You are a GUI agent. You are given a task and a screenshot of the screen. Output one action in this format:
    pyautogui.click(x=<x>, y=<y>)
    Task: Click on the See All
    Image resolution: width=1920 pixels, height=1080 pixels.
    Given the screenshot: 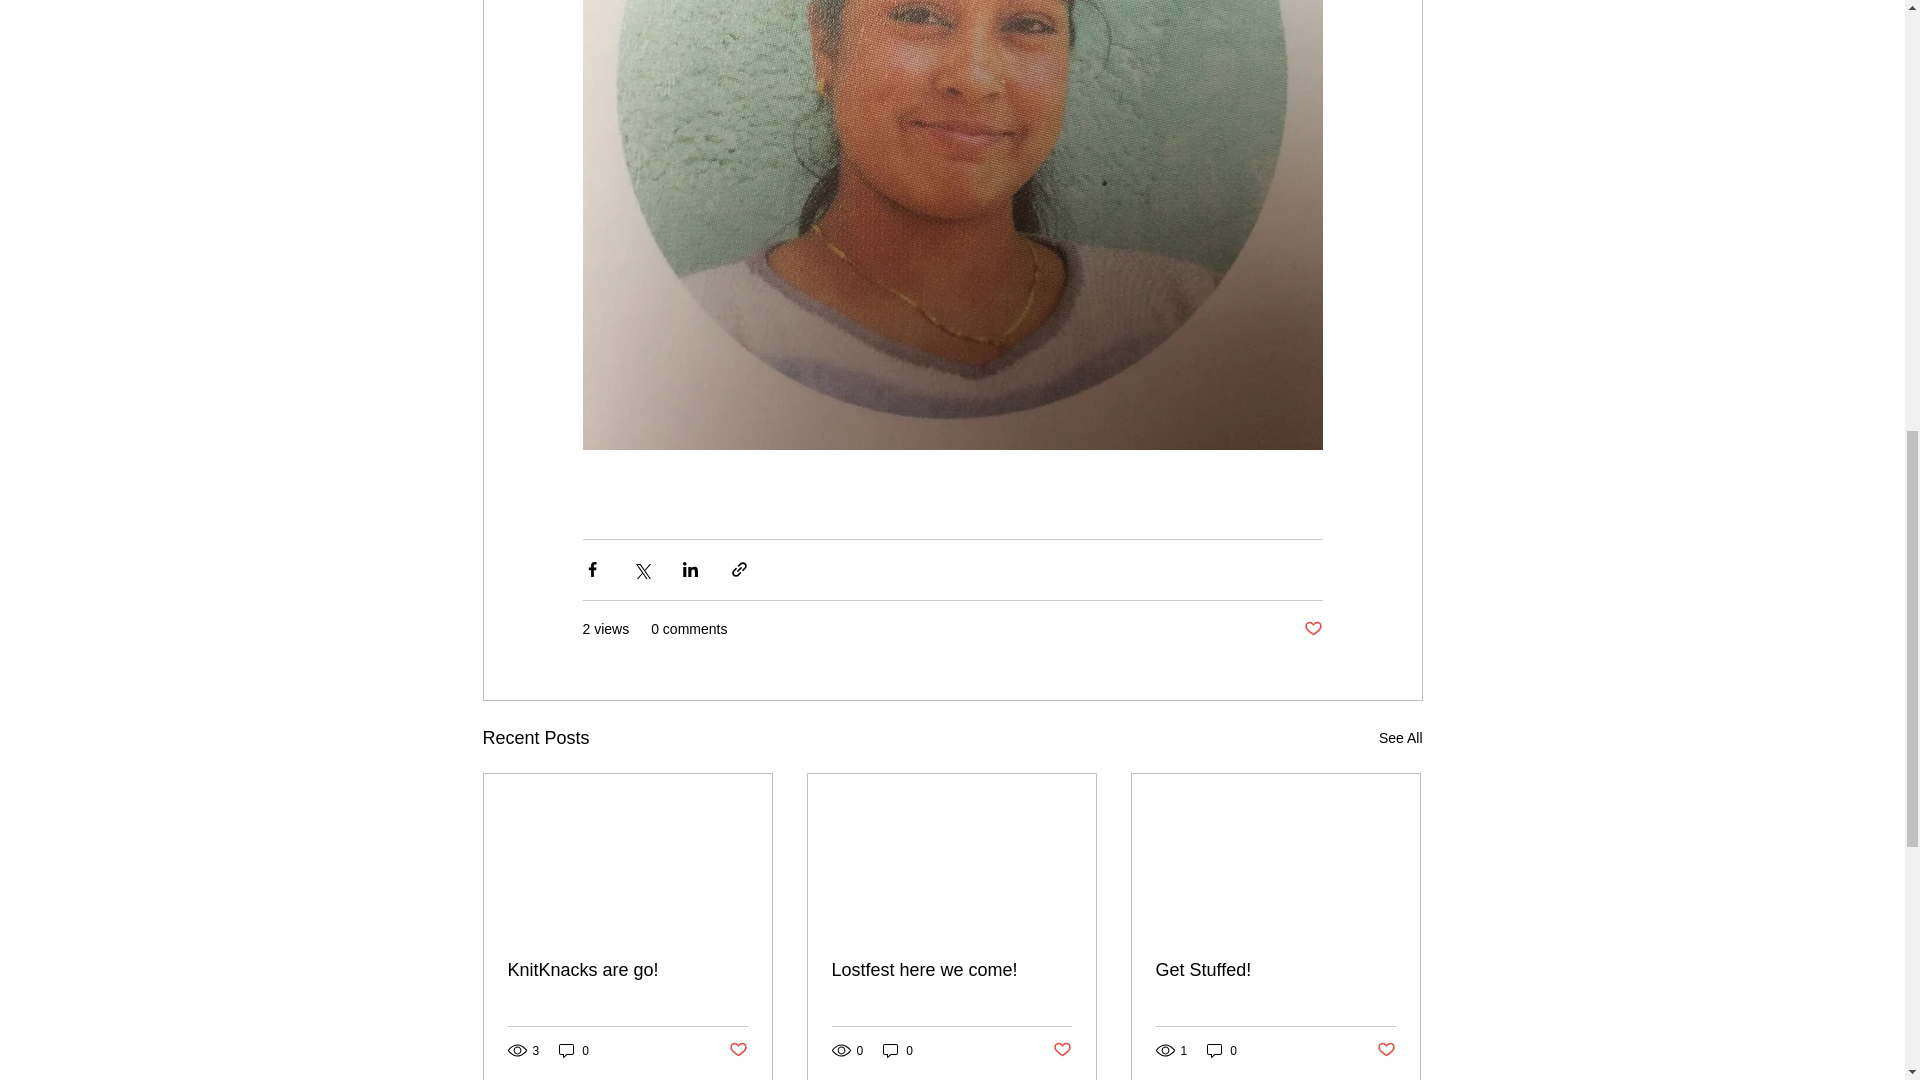 What is the action you would take?
    pyautogui.click(x=1400, y=738)
    